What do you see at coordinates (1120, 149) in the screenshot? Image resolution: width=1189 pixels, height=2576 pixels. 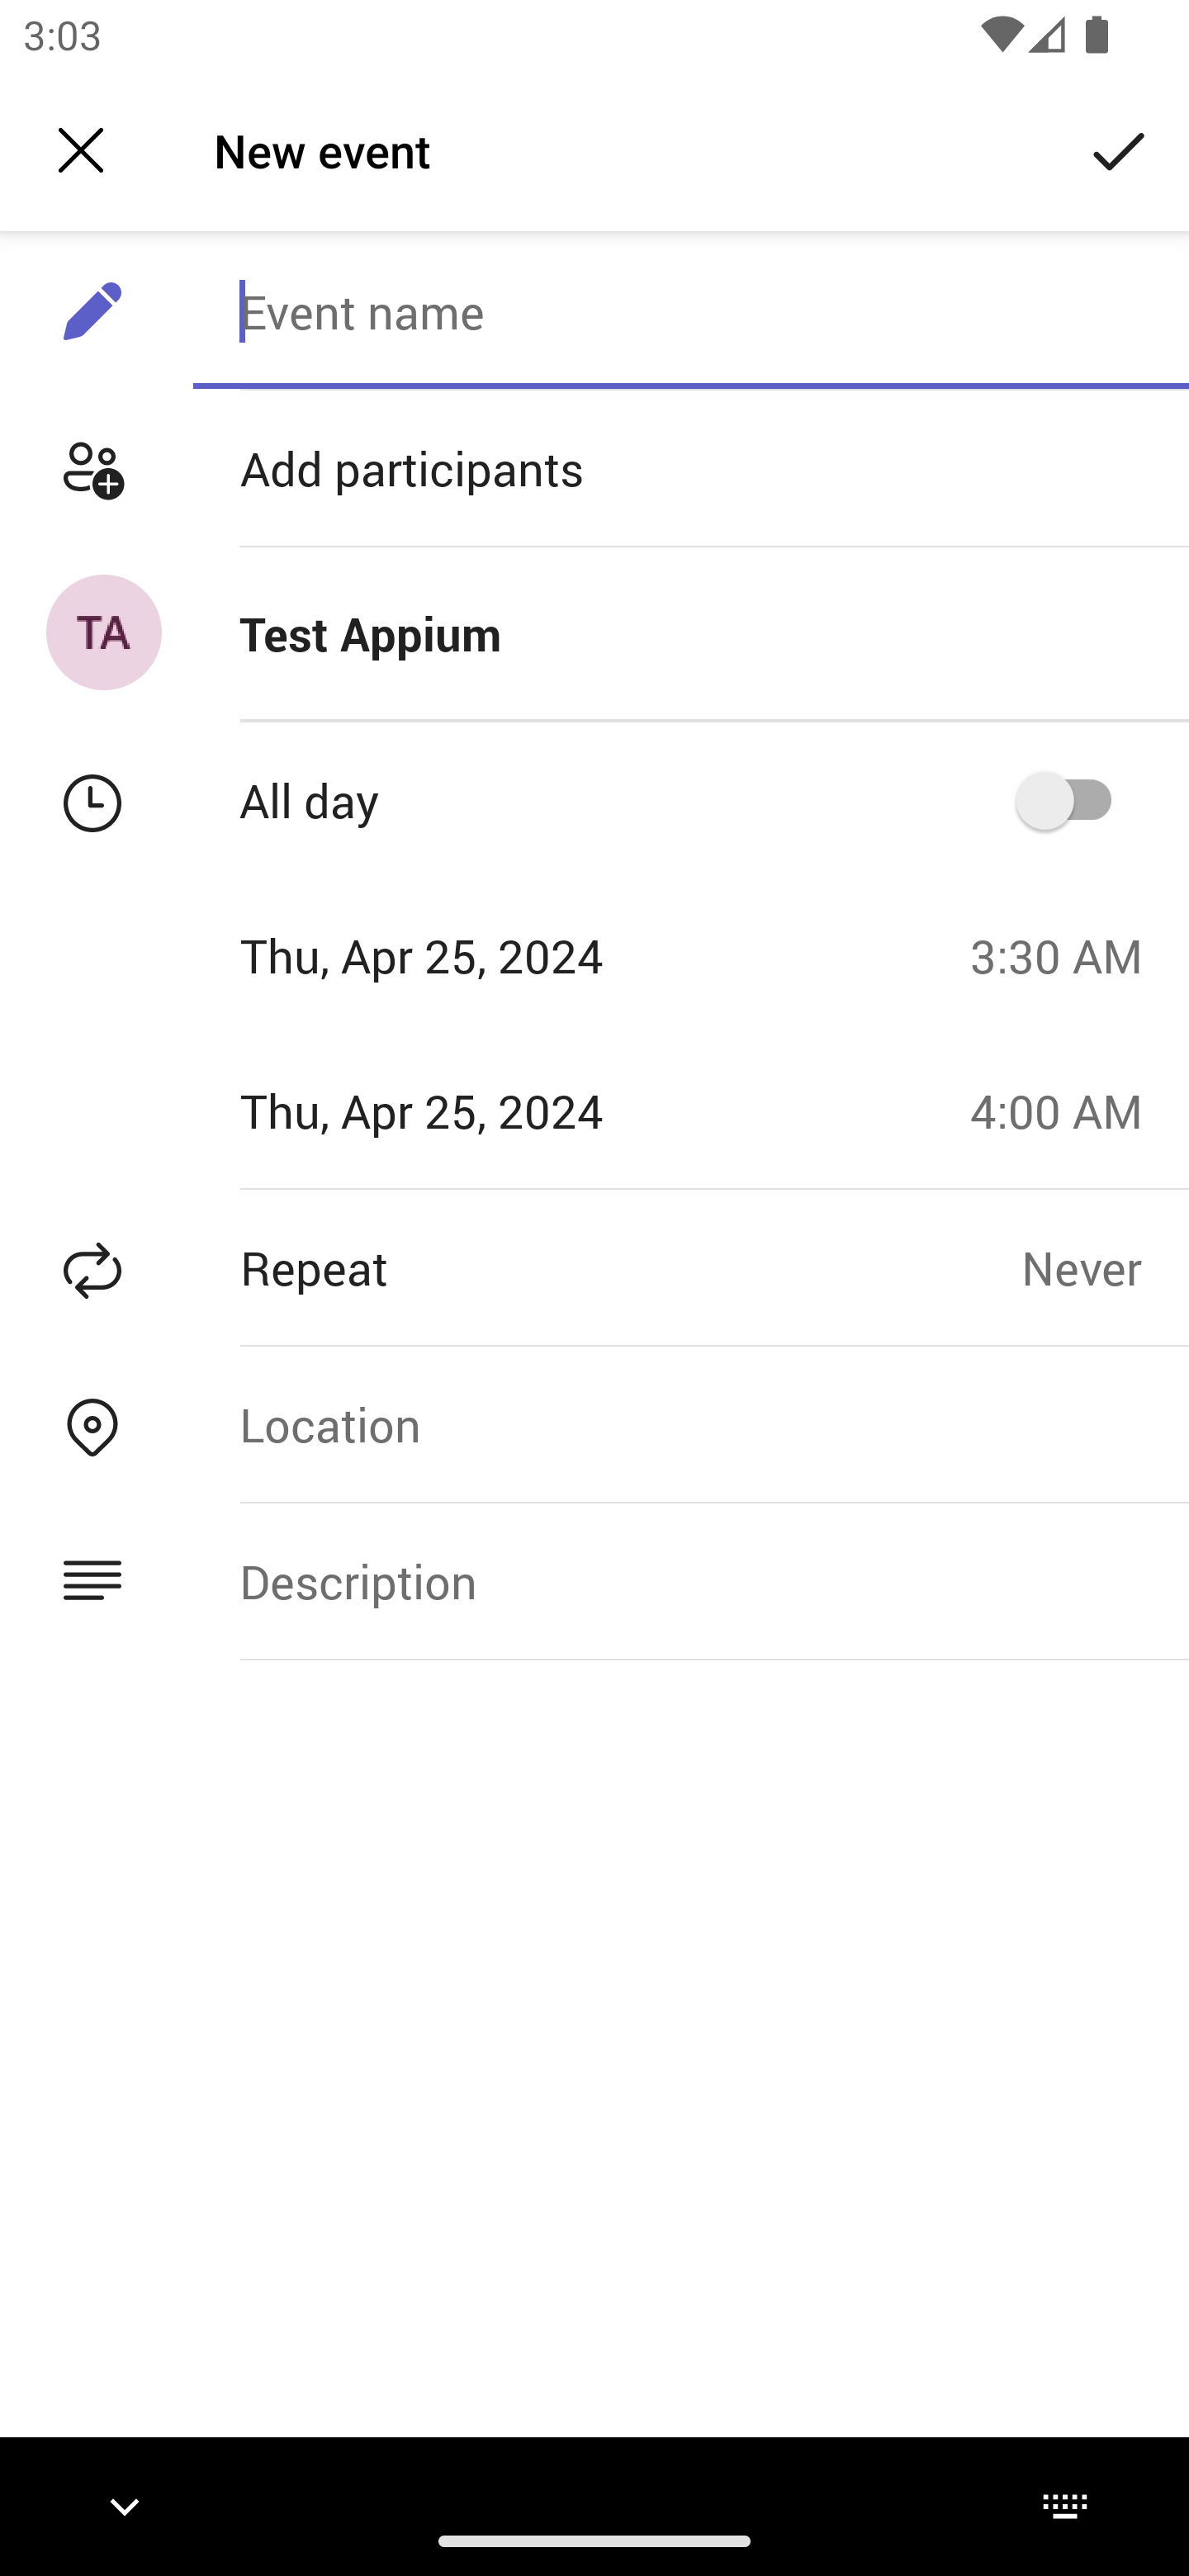 I see `Send invite` at bounding box center [1120, 149].